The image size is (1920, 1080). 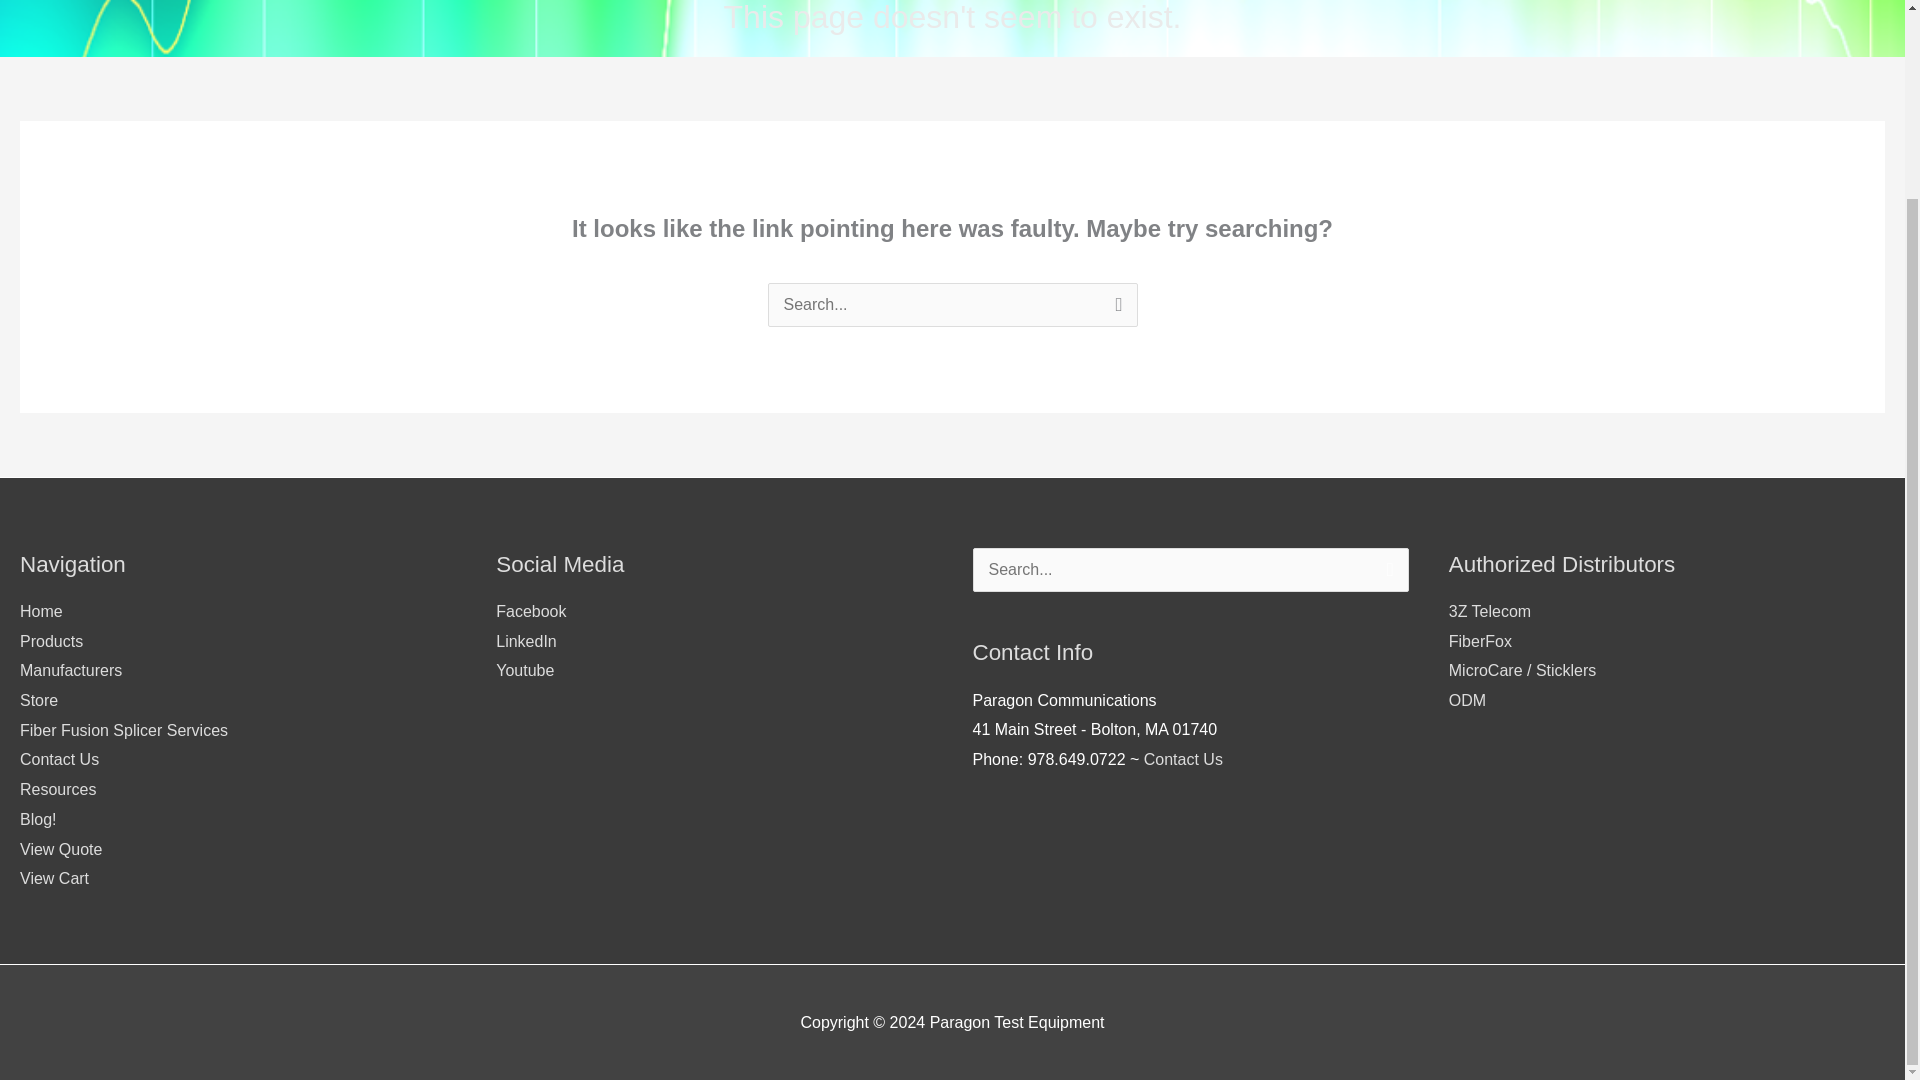 What do you see at coordinates (70, 670) in the screenshot?
I see `Manufacturers` at bounding box center [70, 670].